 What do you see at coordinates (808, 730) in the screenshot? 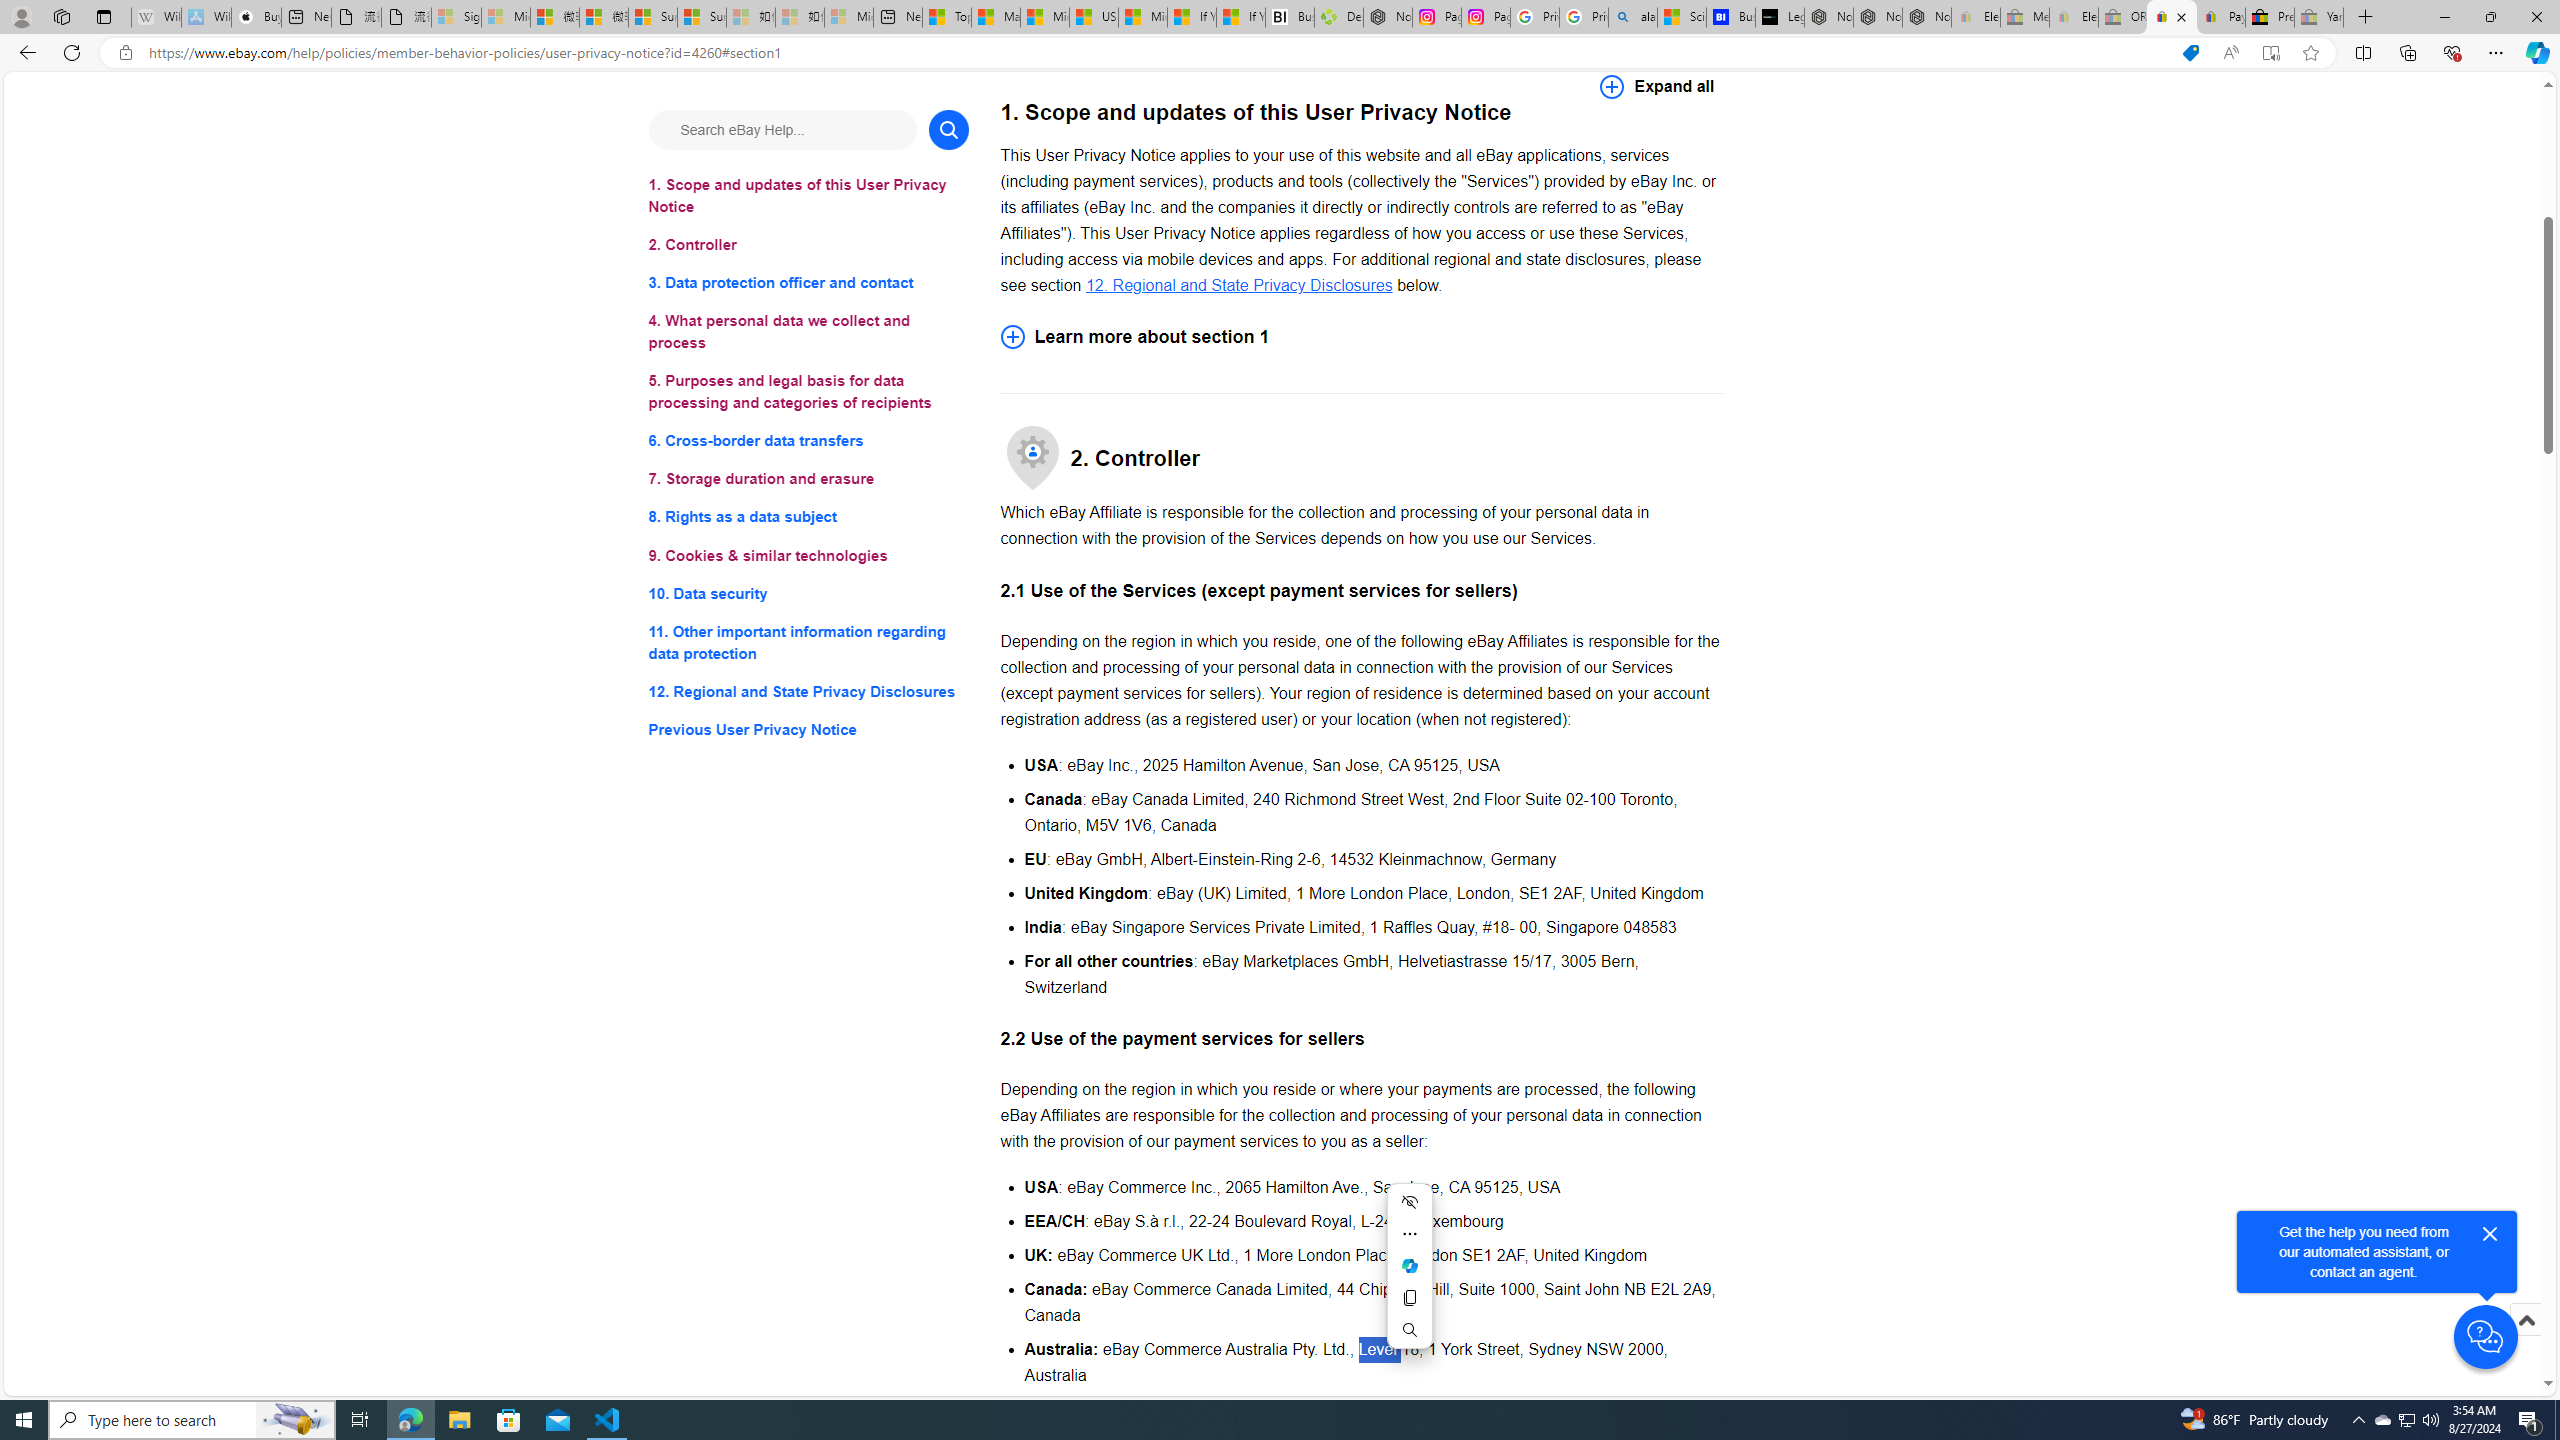
I see `Previous User Privacy Notice` at bounding box center [808, 730].